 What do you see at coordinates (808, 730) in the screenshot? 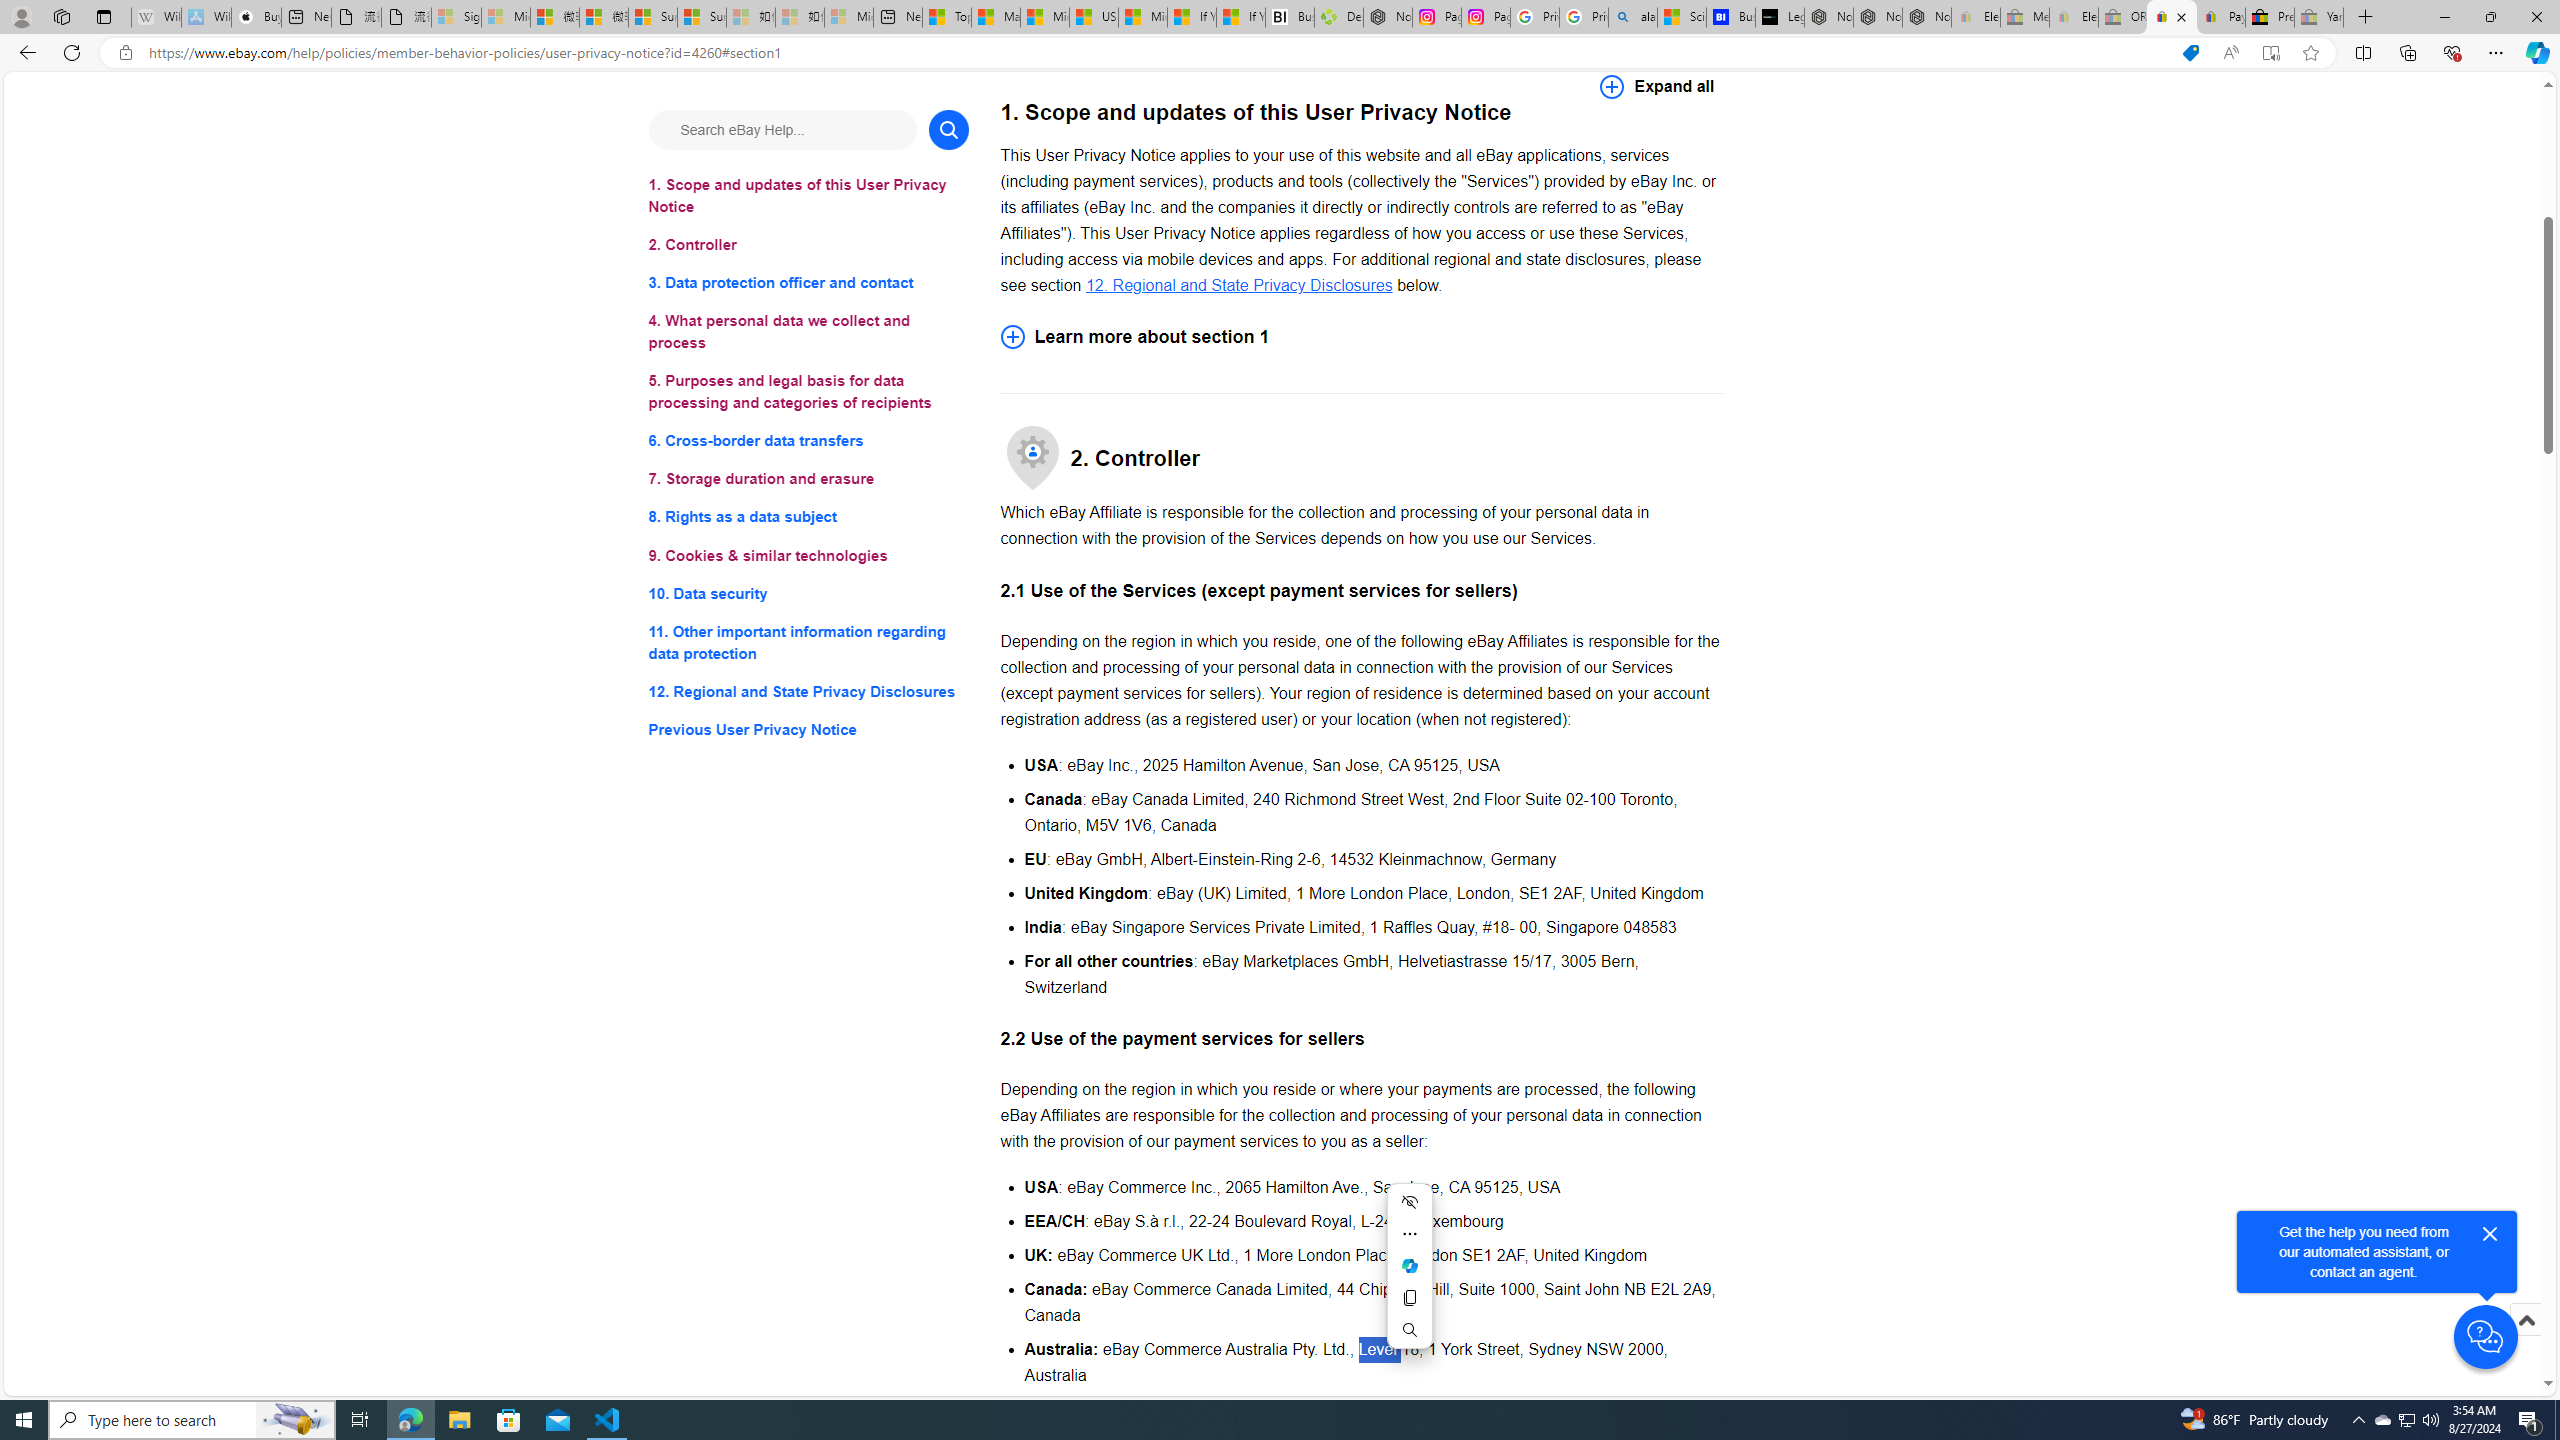
I see `Previous User Privacy Notice` at bounding box center [808, 730].